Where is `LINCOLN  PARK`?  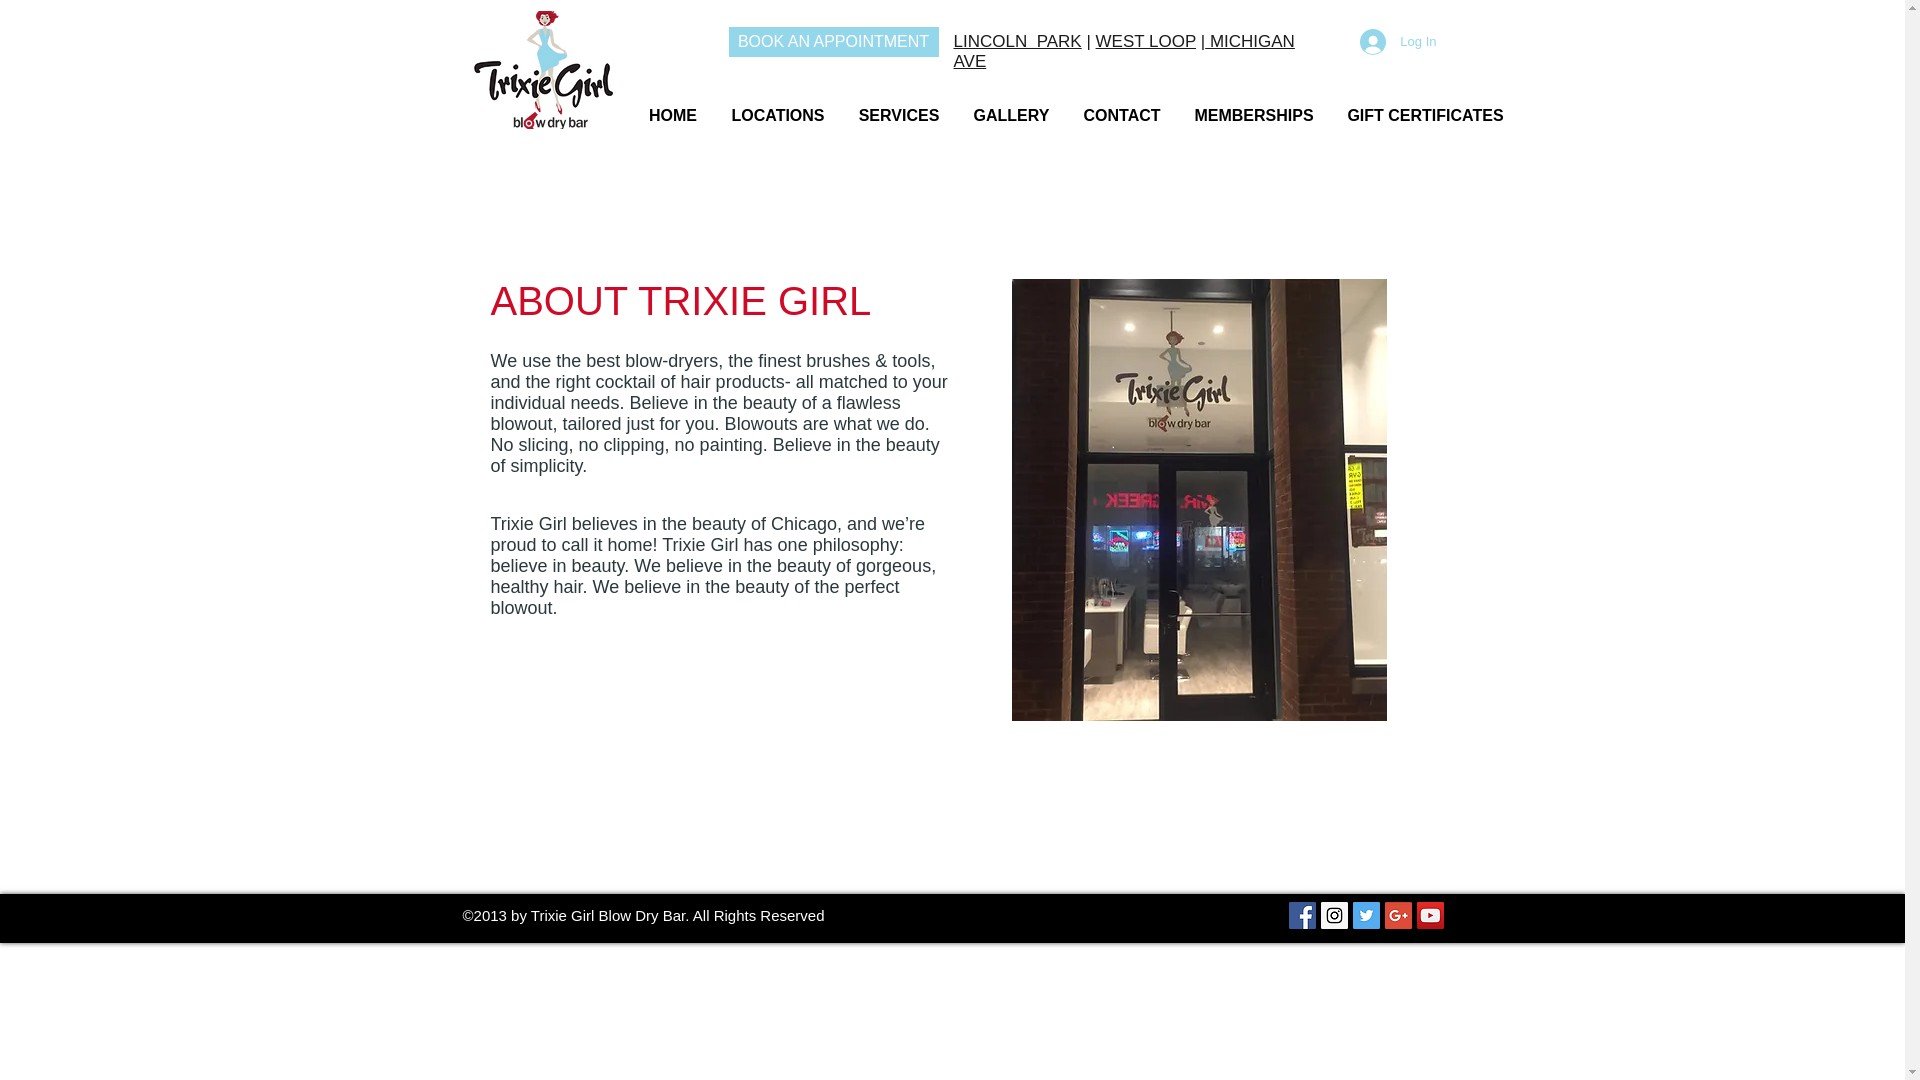
LINCOLN  PARK is located at coordinates (1018, 41).